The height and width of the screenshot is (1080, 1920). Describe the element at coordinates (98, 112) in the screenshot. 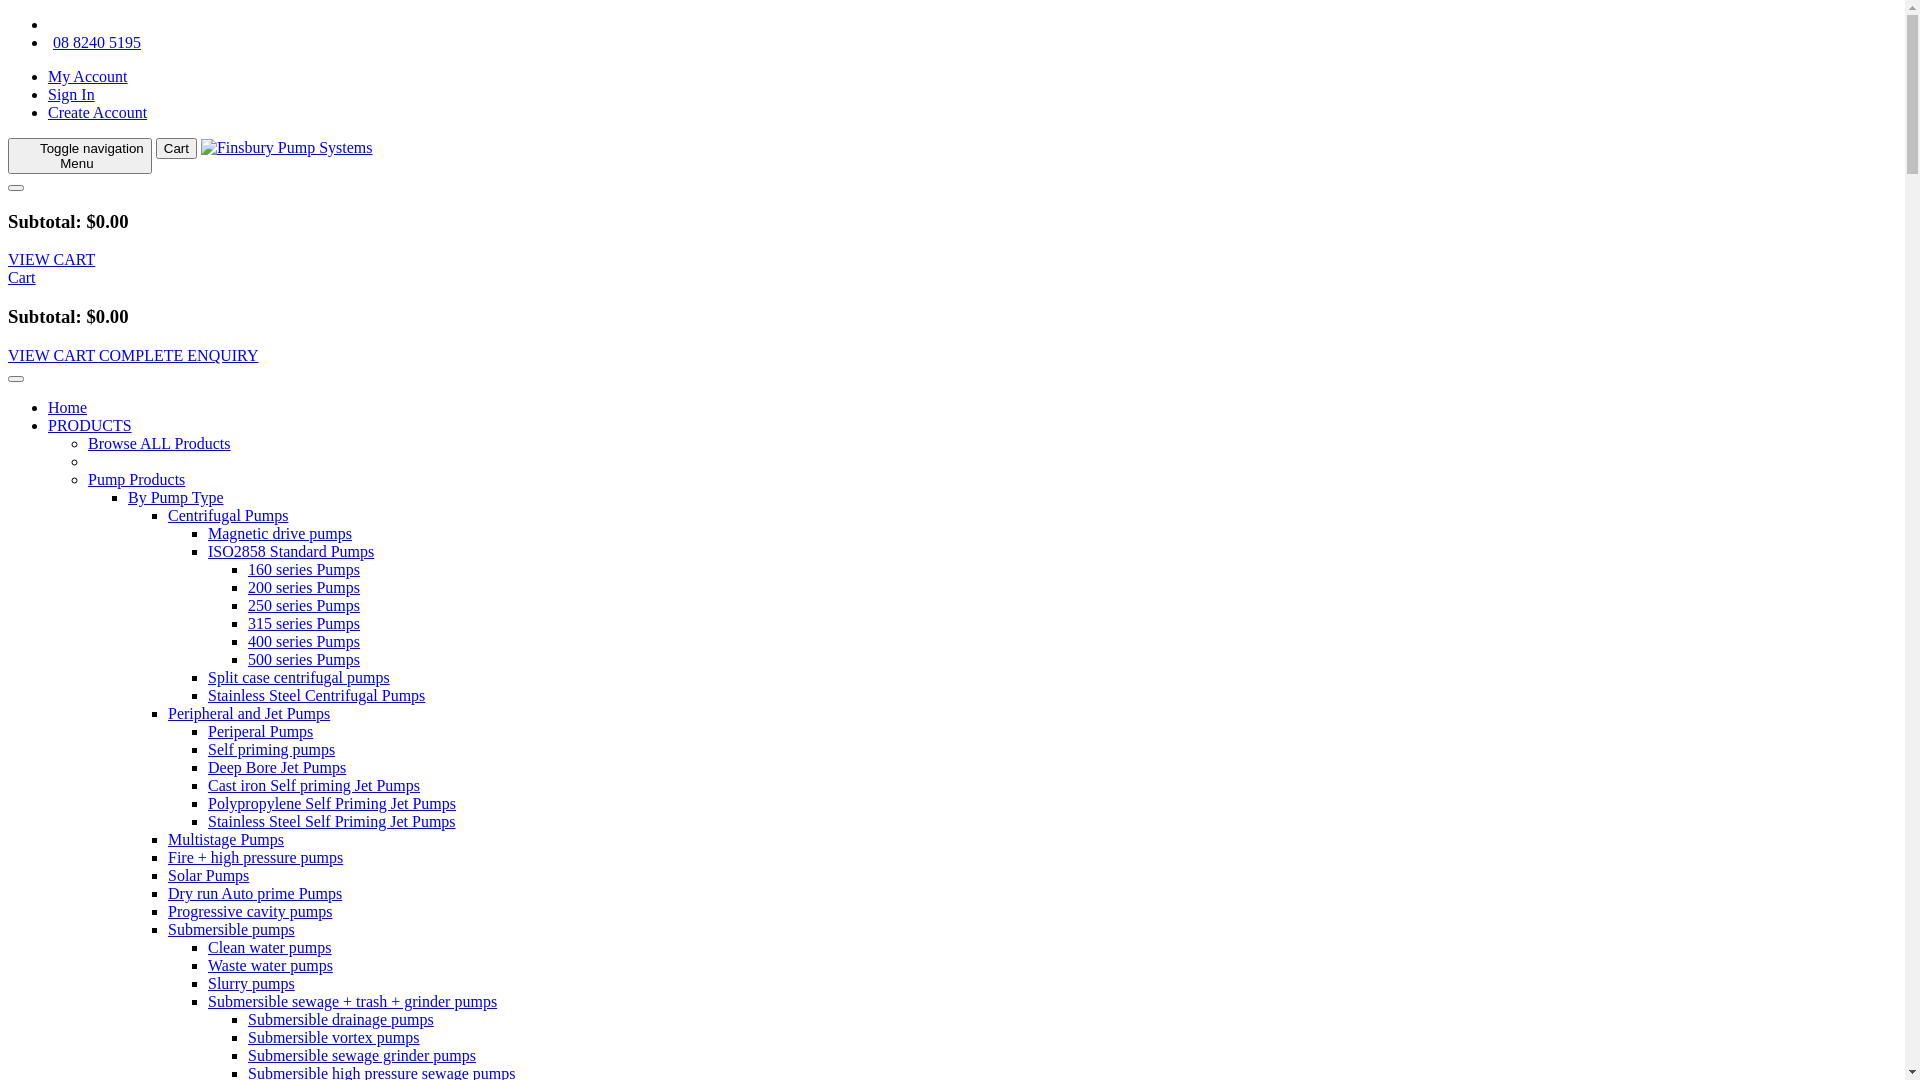

I see `Create Account` at that location.